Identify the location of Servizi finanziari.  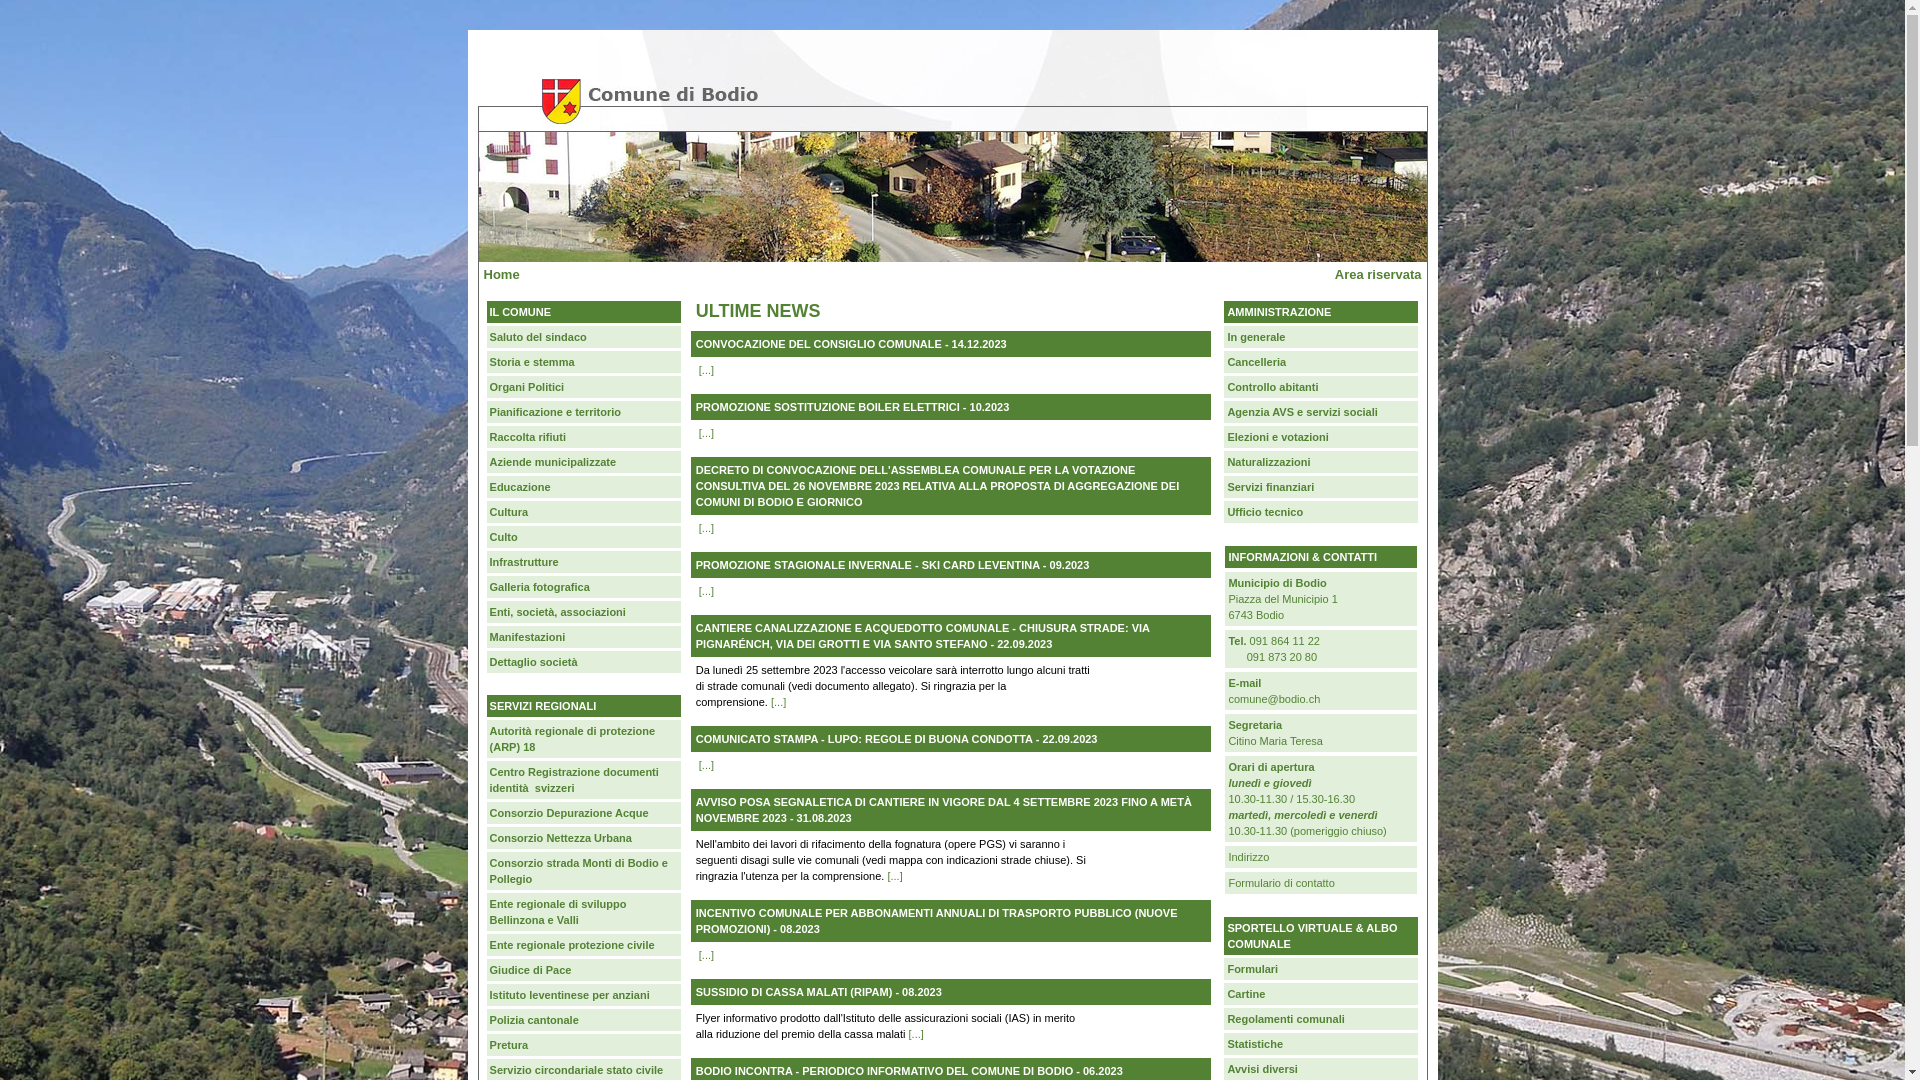
(1321, 487).